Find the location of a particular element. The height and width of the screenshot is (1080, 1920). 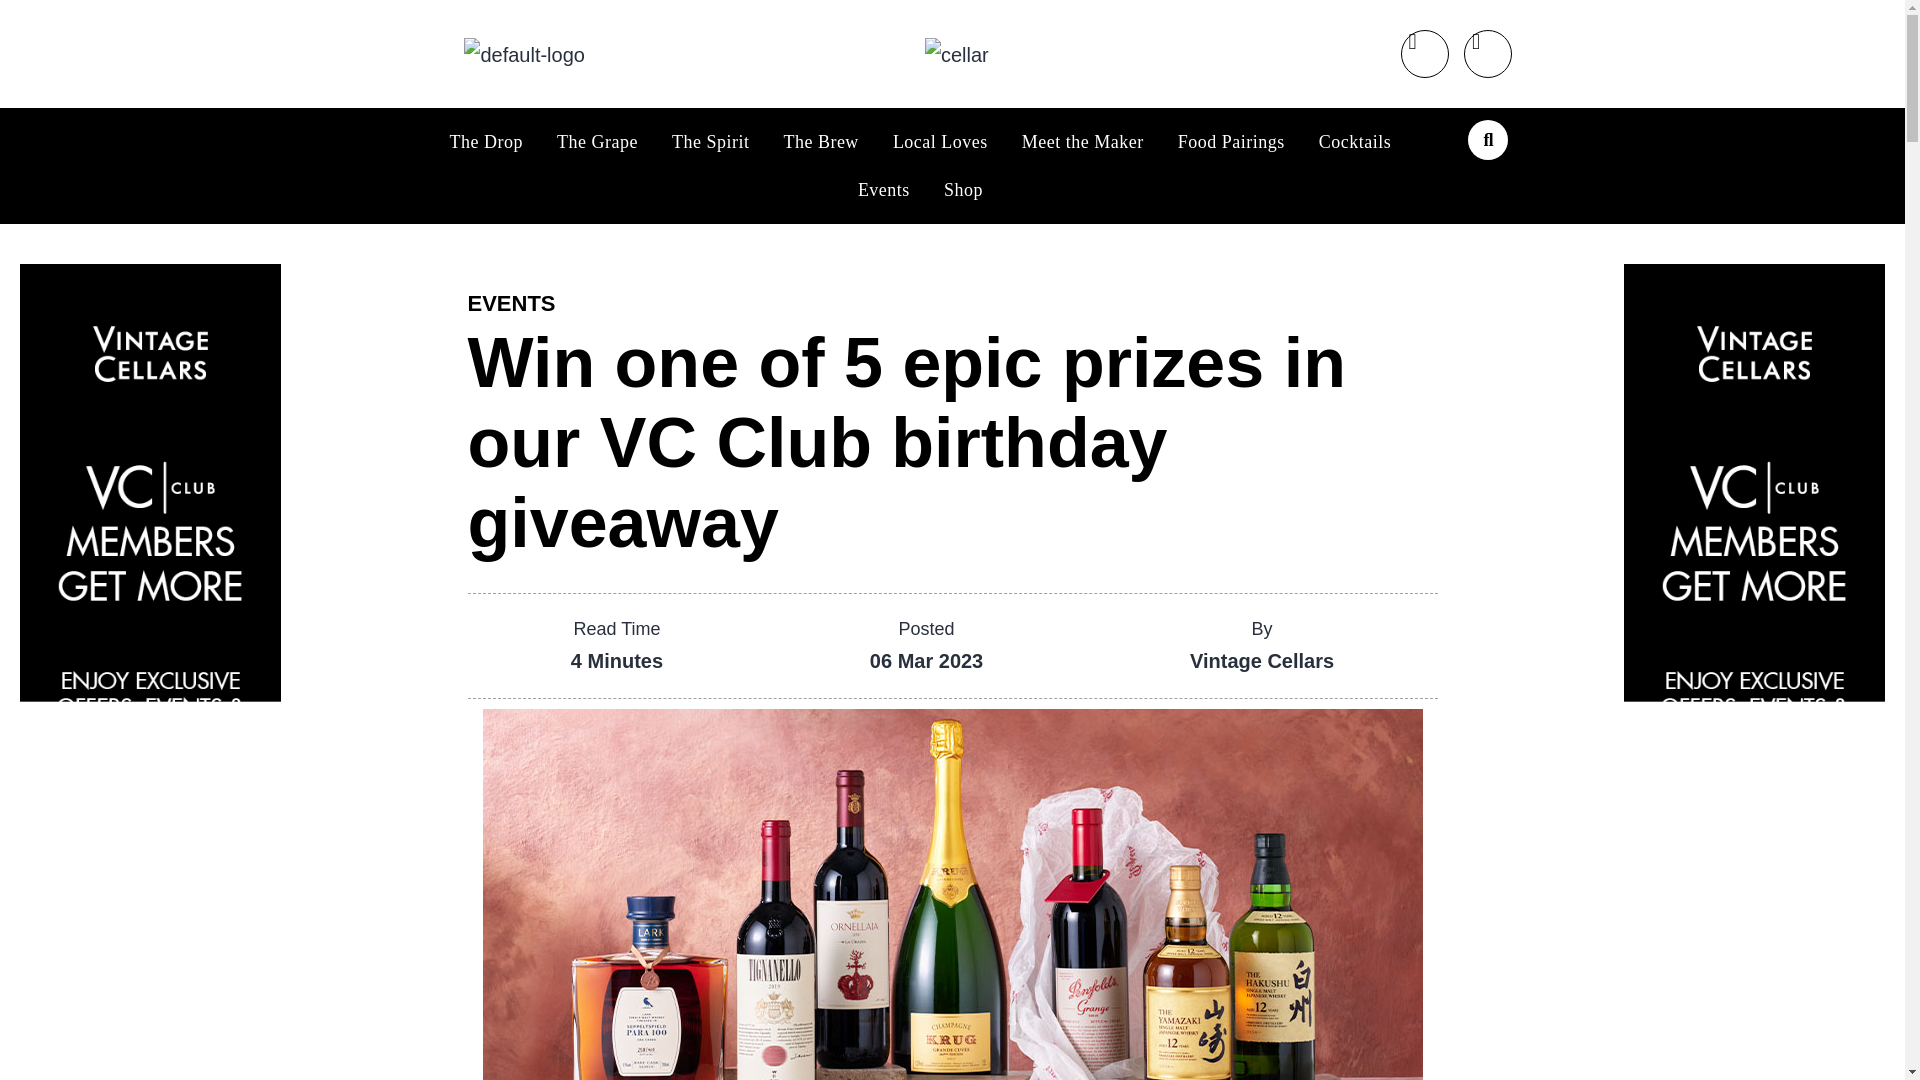

Local Loves is located at coordinates (940, 142).